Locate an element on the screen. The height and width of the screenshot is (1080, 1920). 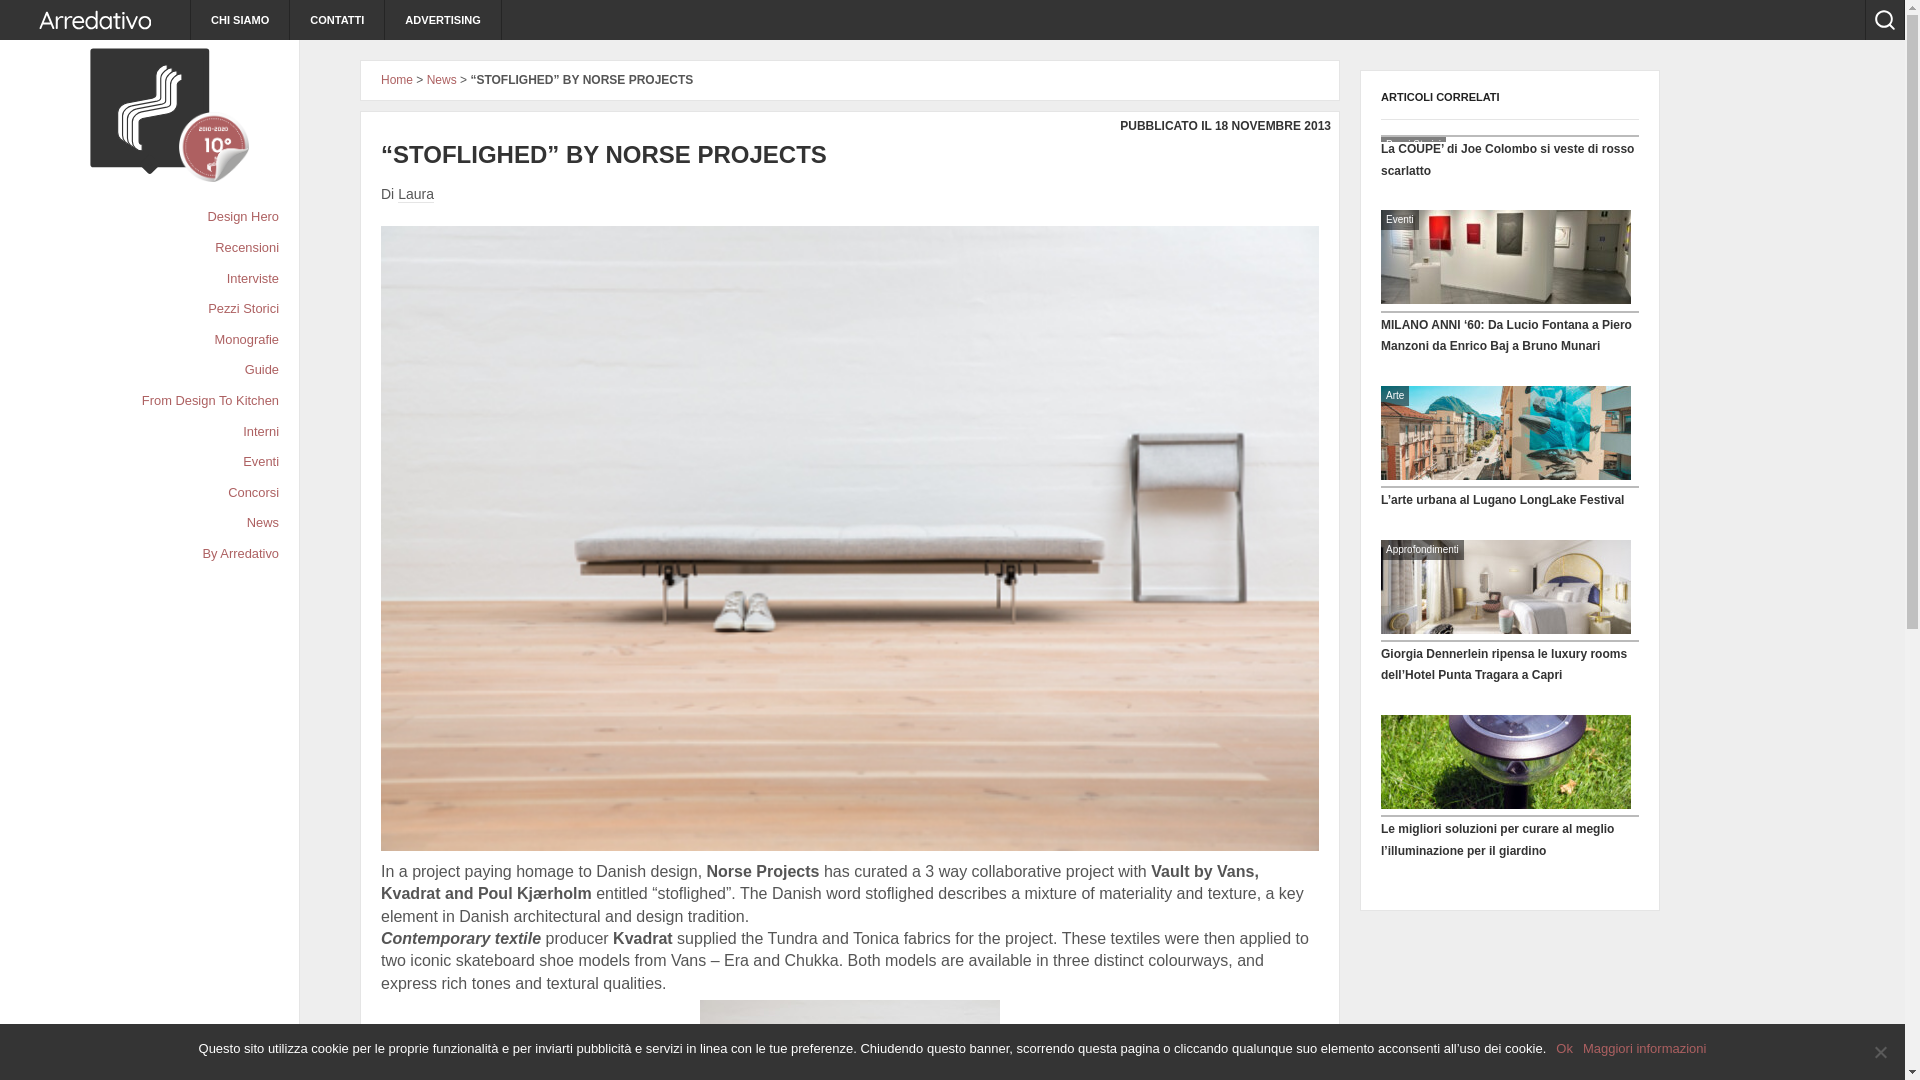
Laura is located at coordinates (415, 194).